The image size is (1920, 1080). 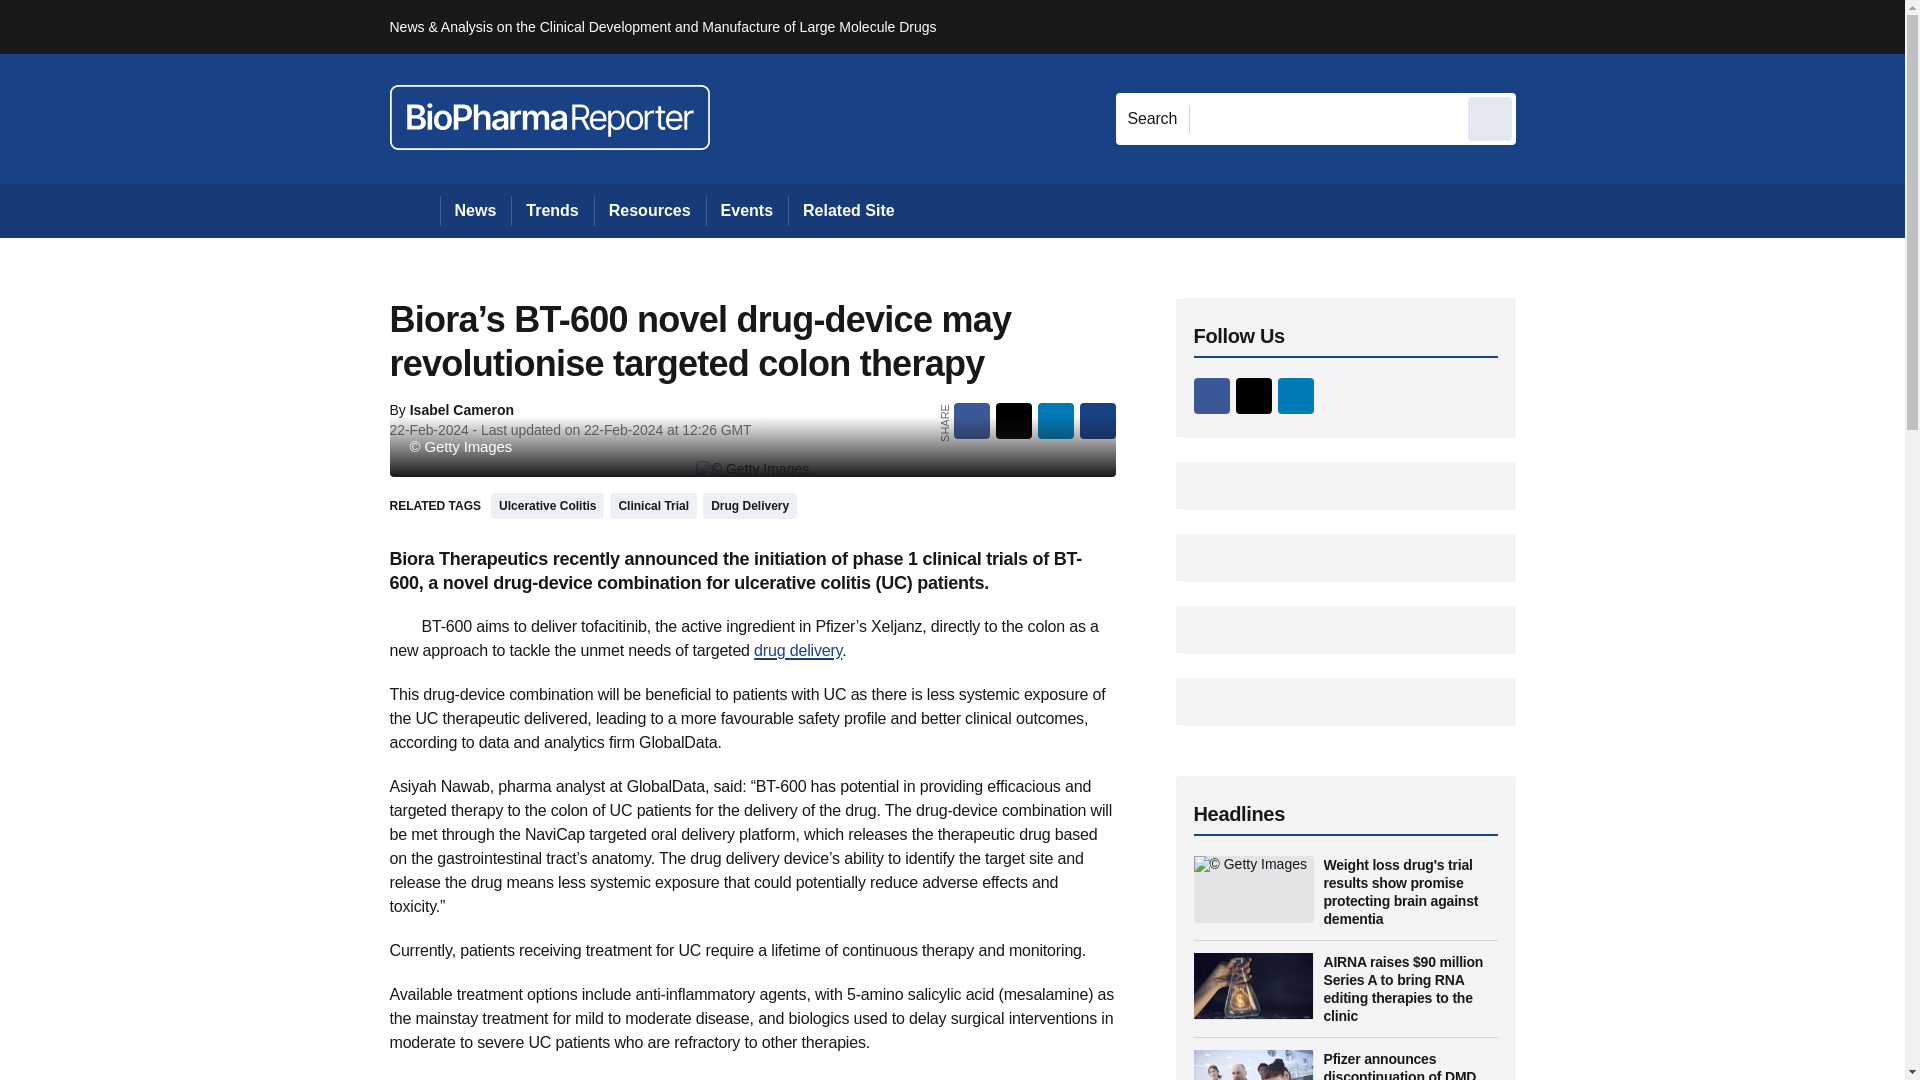 What do you see at coordinates (1545, 26) in the screenshot?
I see `Sign in` at bounding box center [1545, 26].